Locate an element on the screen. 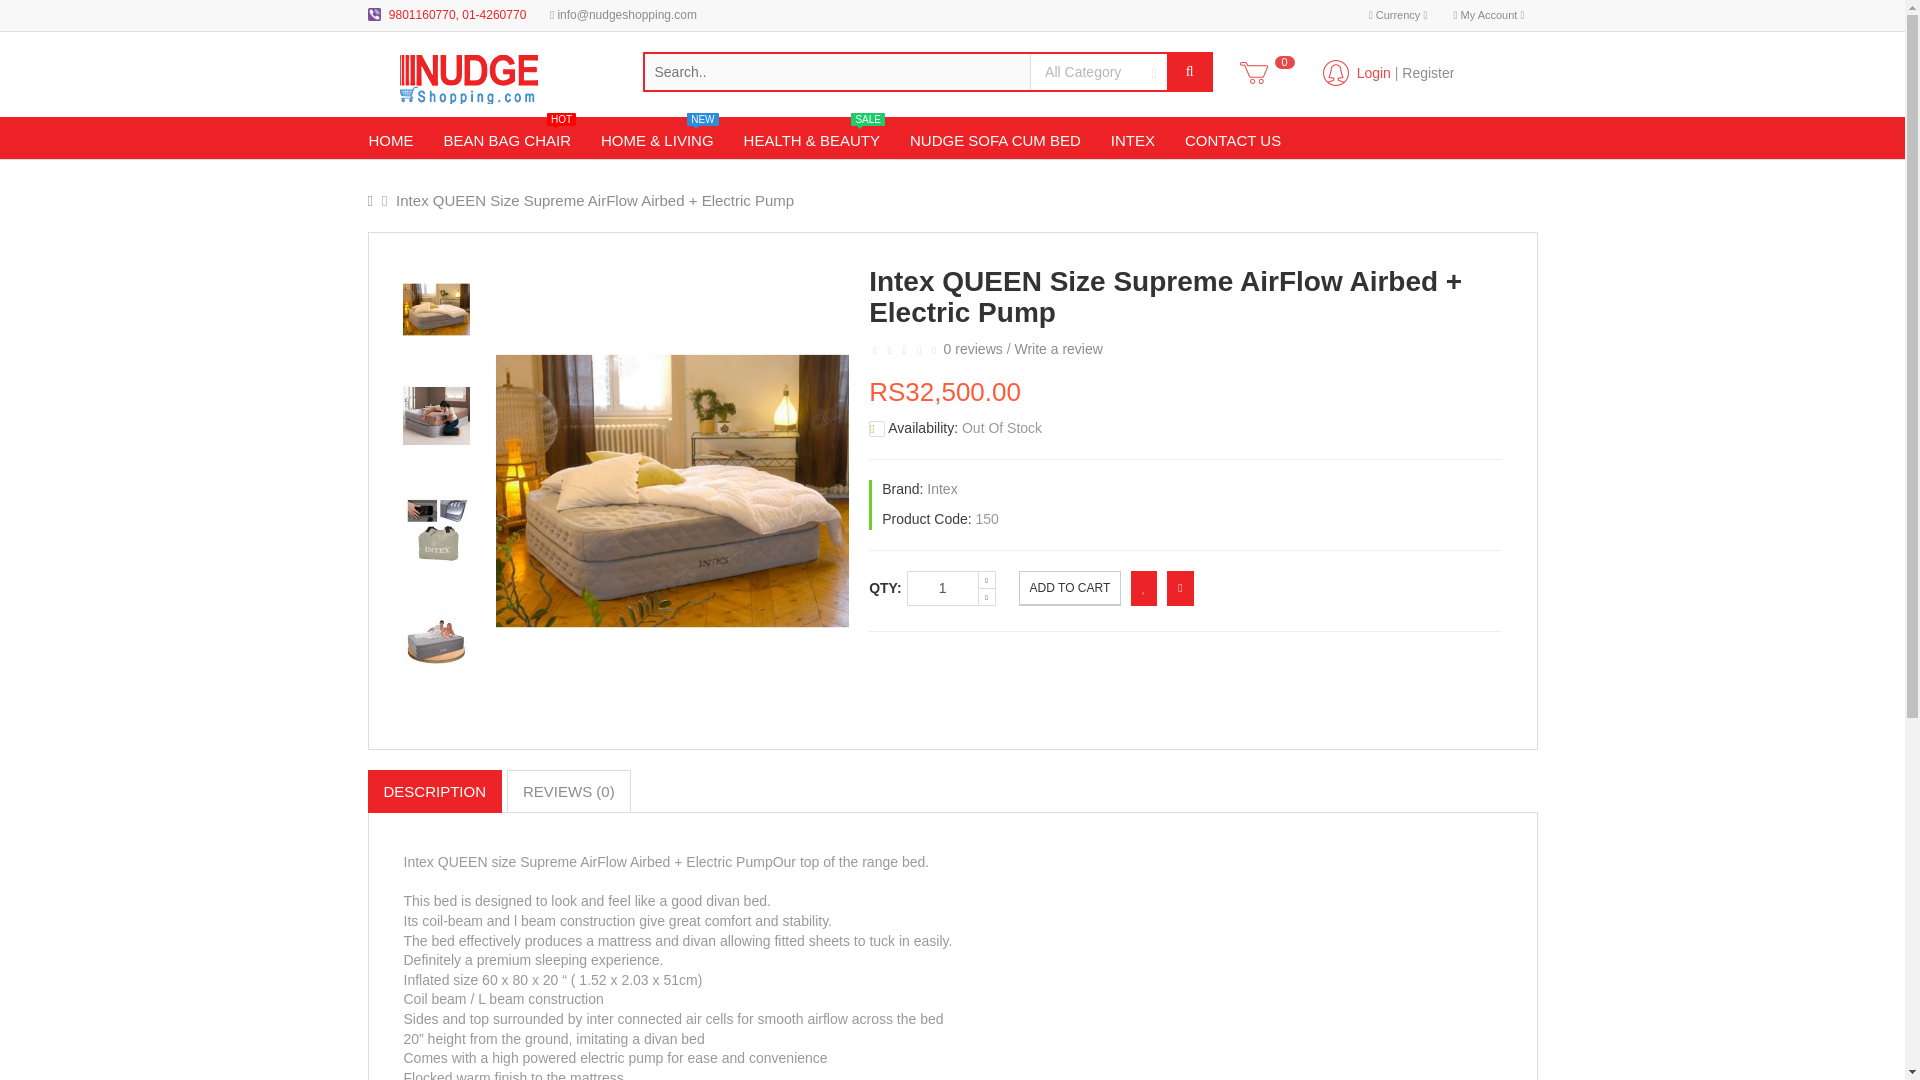 The image size is (1920, 1080). Intex is located at coordinates (1488, 16).